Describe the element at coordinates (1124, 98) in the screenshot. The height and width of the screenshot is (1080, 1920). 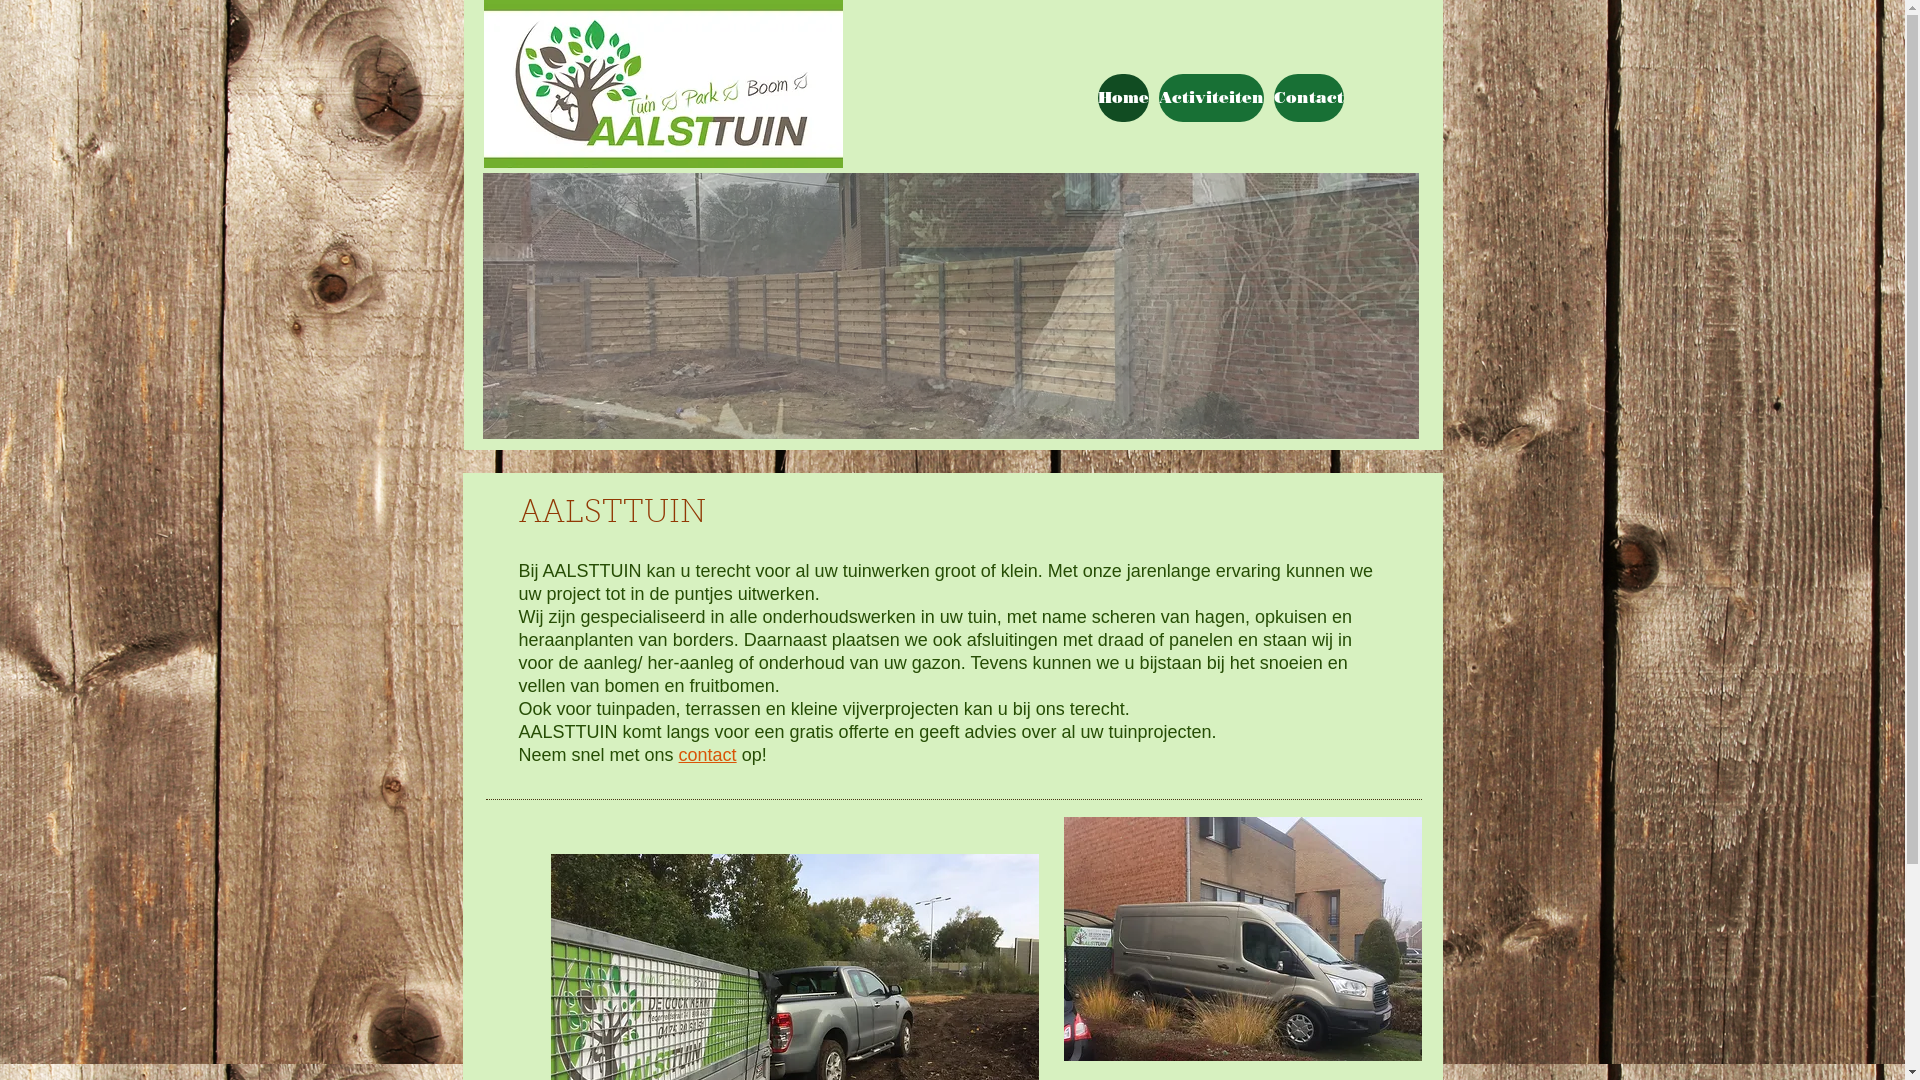
I see `Home` at that location.